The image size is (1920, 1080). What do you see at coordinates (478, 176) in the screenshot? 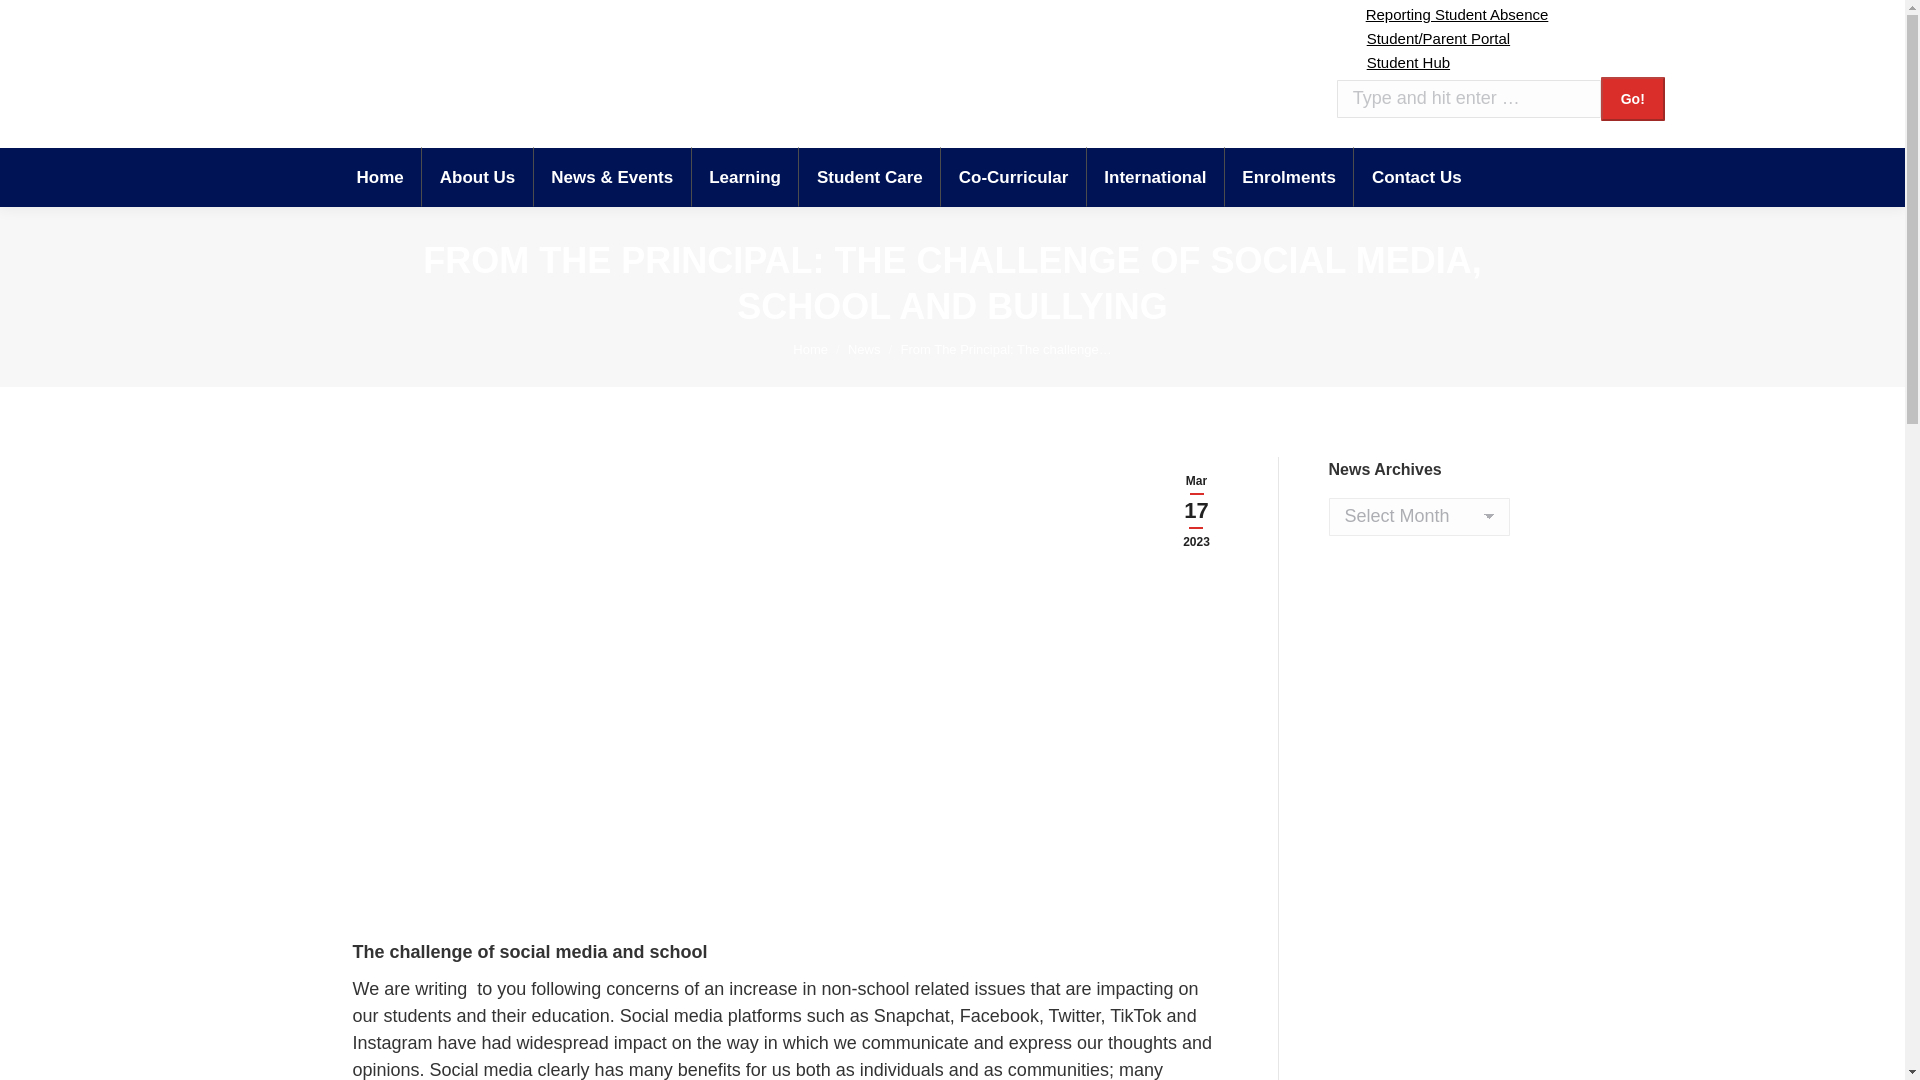
I see `About Us` at bounding box center [478, 176].